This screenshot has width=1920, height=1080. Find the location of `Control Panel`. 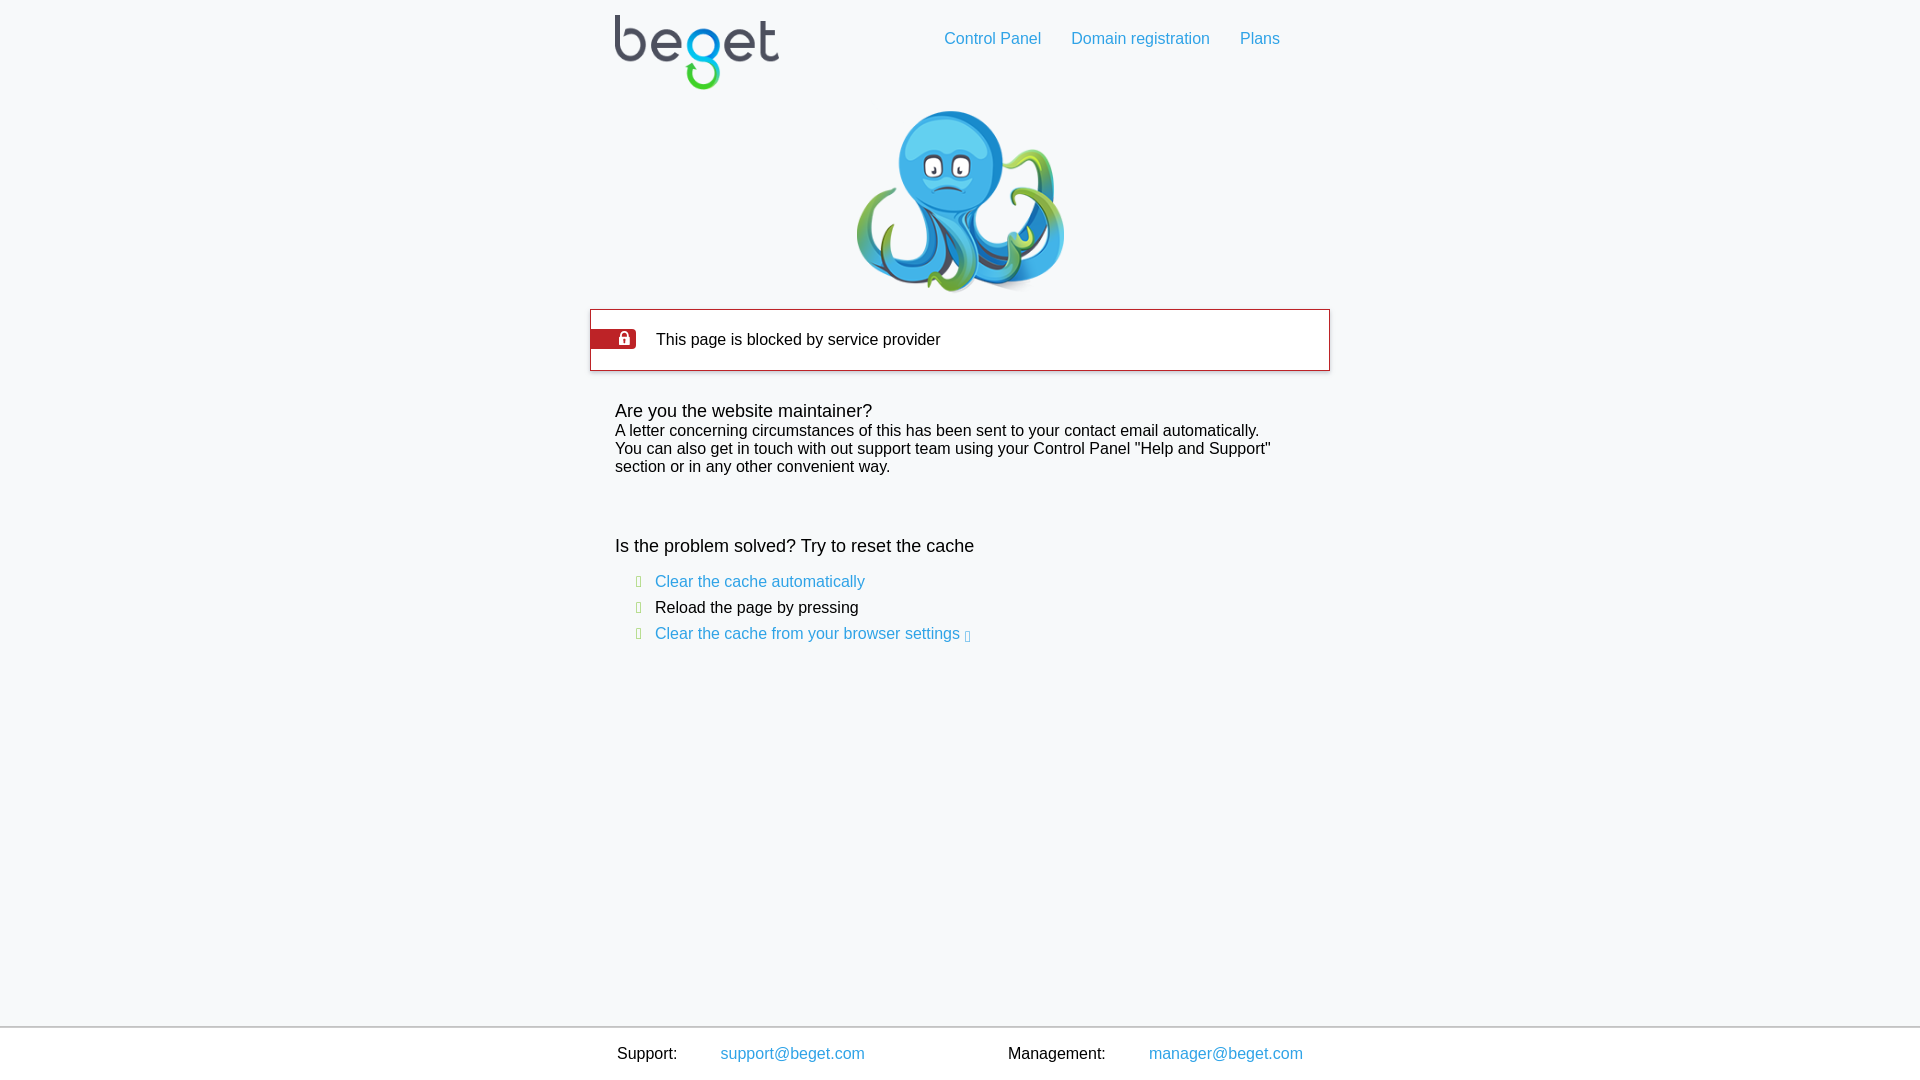

Control Panel is located at coordinates (992, 38).